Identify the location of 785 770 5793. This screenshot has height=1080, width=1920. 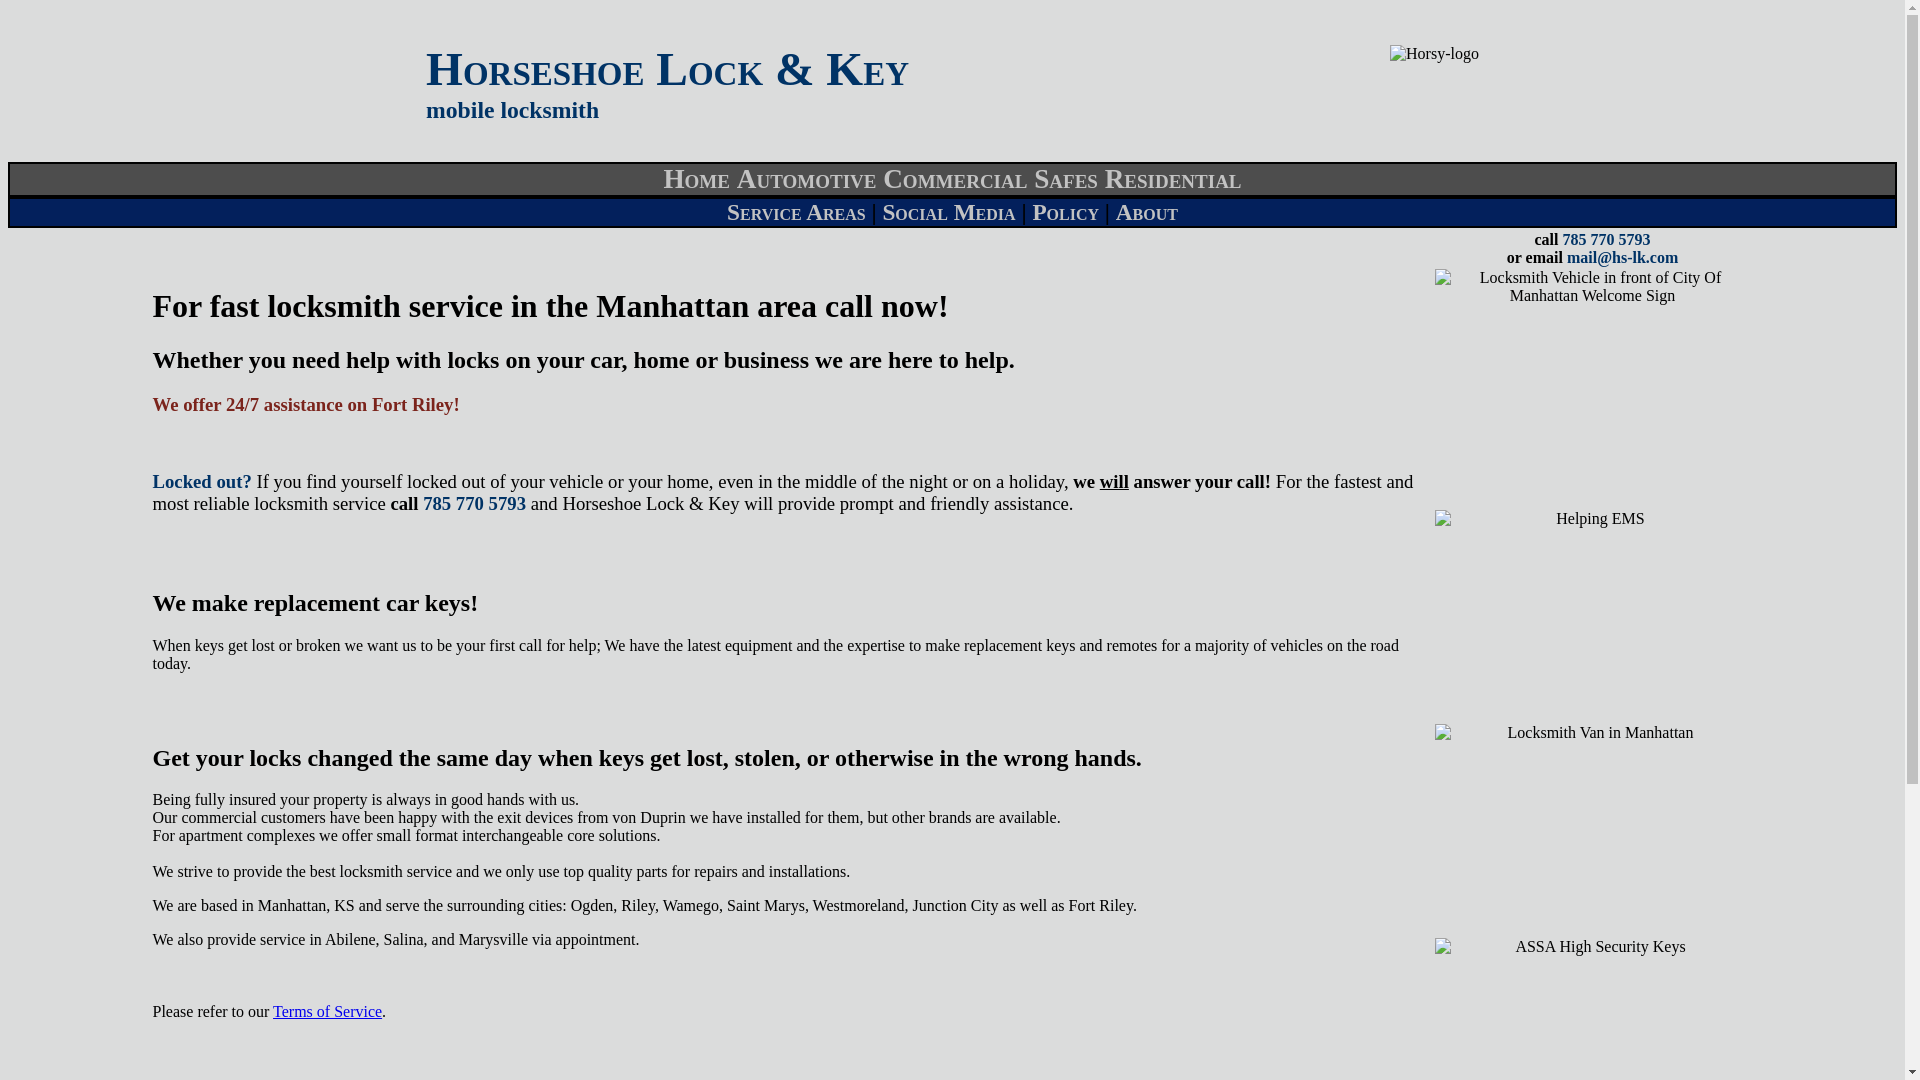
(1606, 240).